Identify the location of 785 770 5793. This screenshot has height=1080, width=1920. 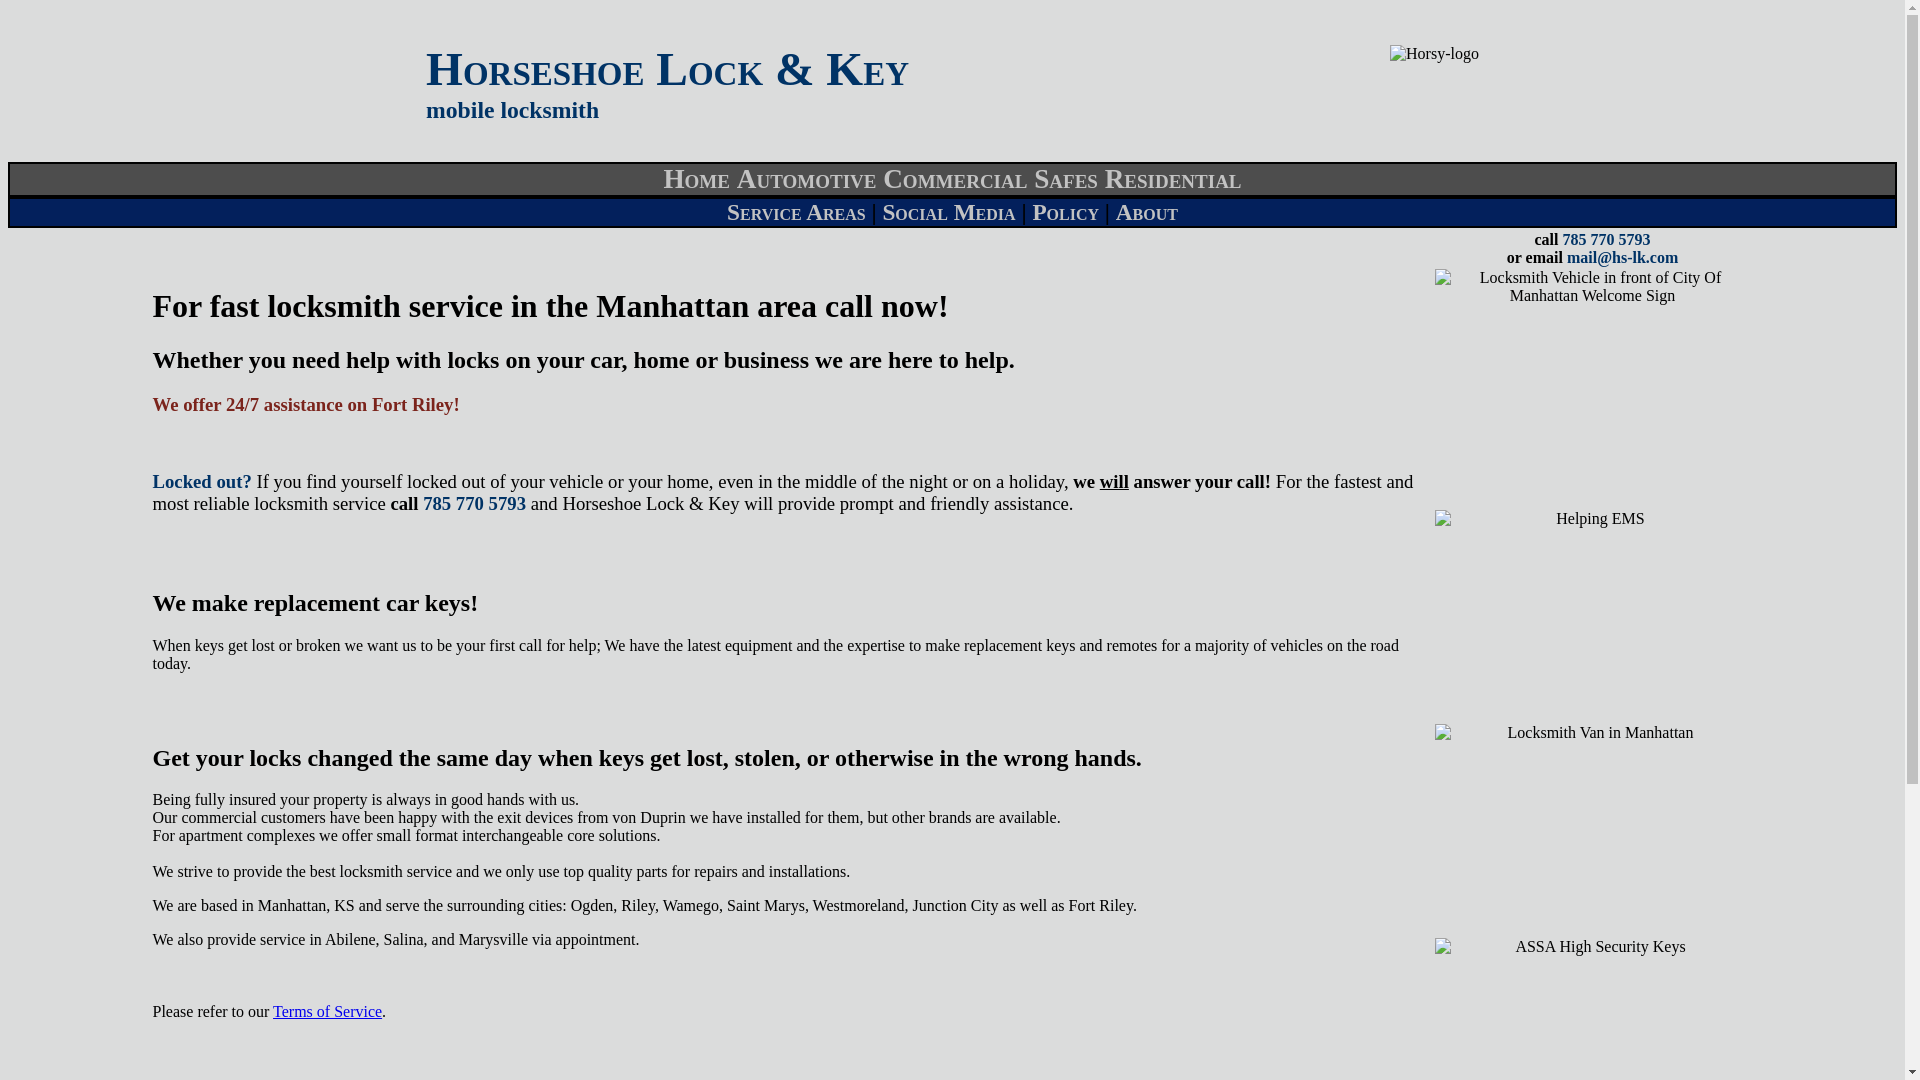
(1606, 240).